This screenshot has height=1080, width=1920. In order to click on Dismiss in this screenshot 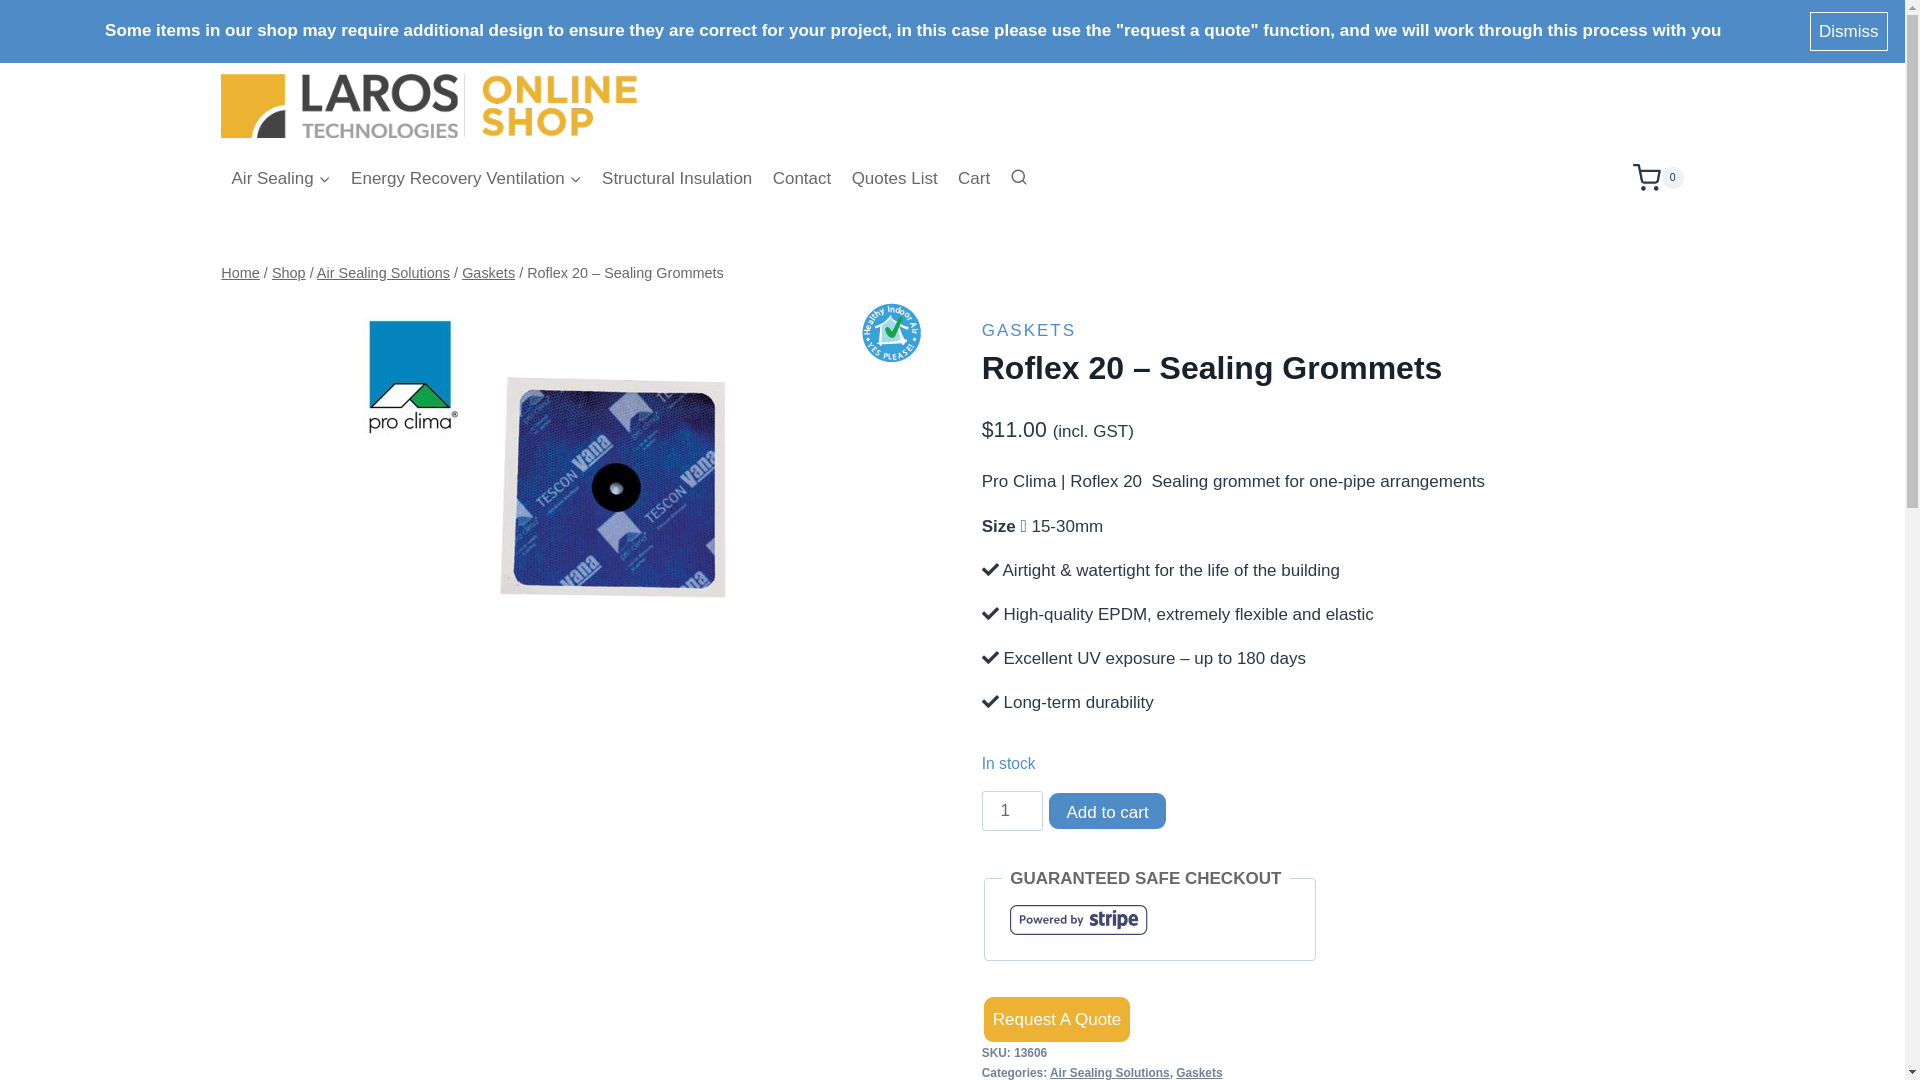, I will do `click(1850, 32)`.